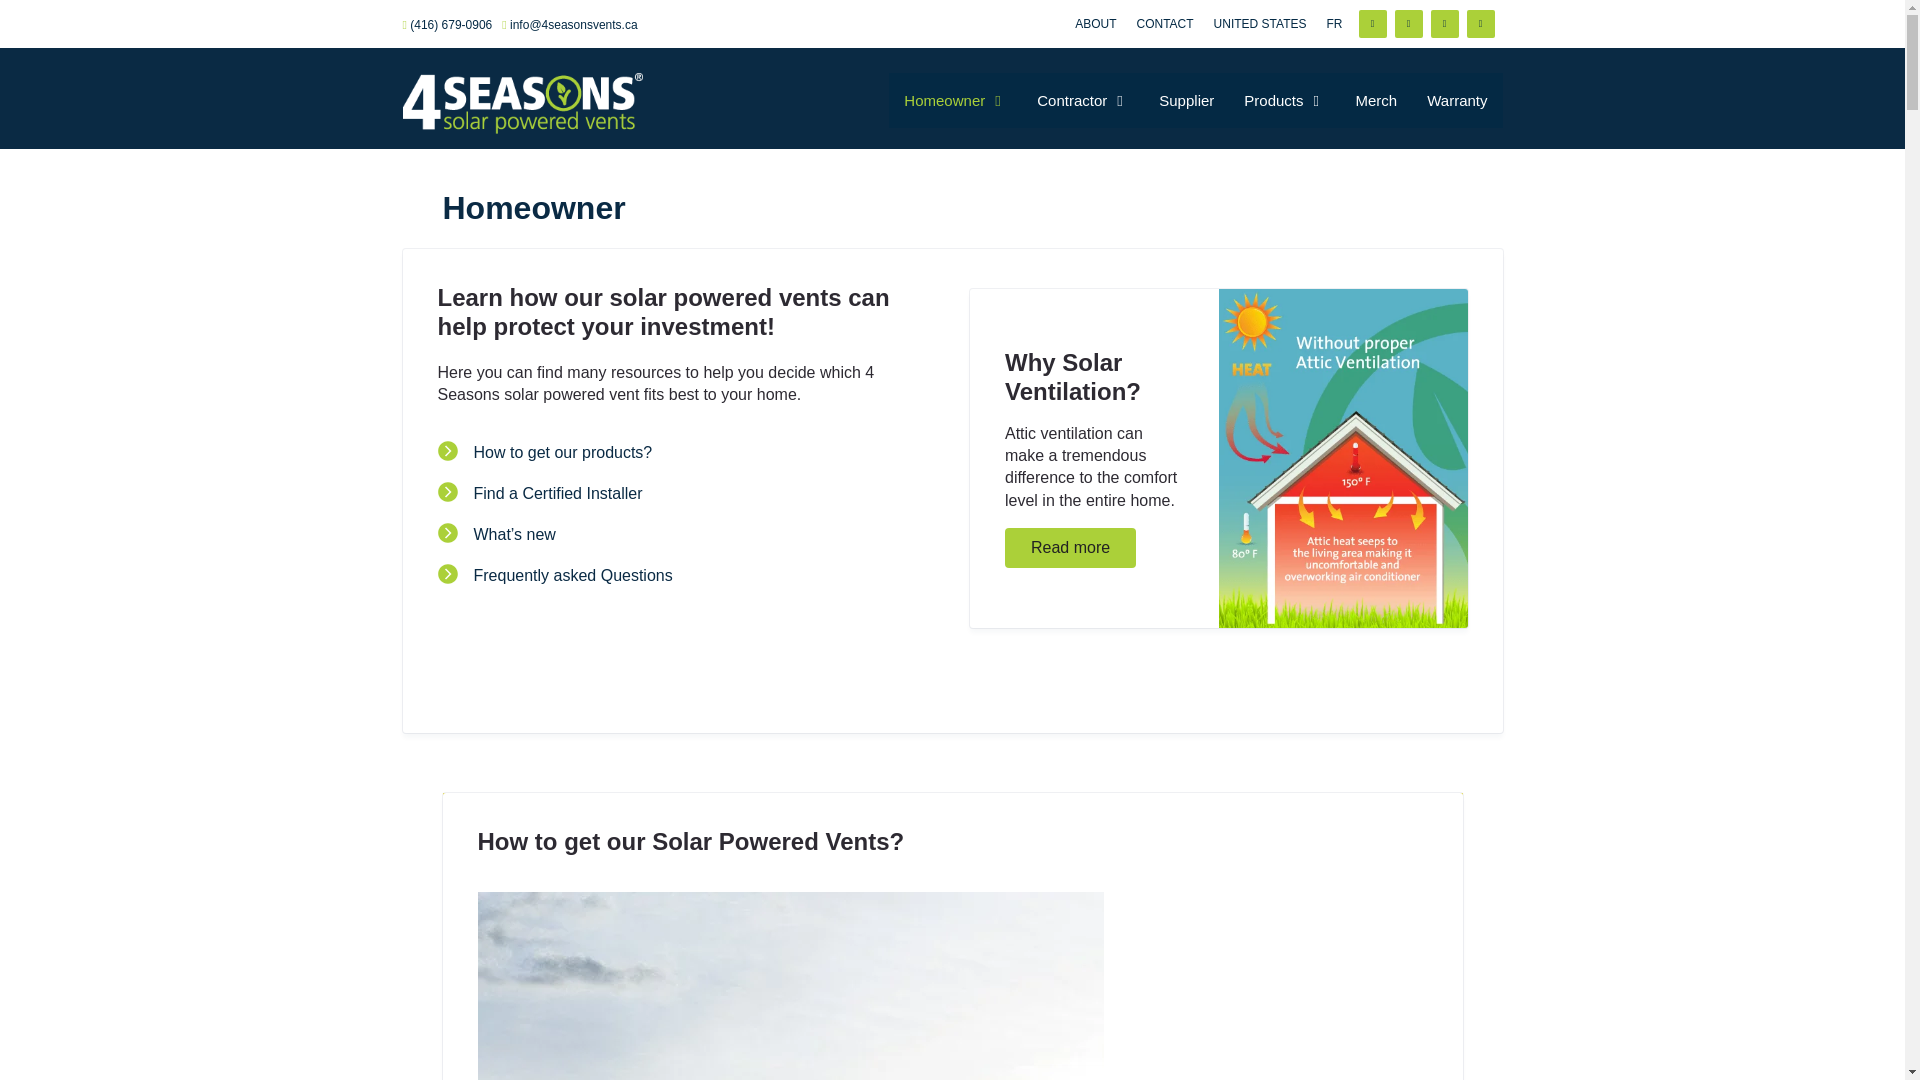 The image size is (1920, 1080). Describe the element at coordinates (564, 452) in the screenshot. I see `How to get our products?` at that location.